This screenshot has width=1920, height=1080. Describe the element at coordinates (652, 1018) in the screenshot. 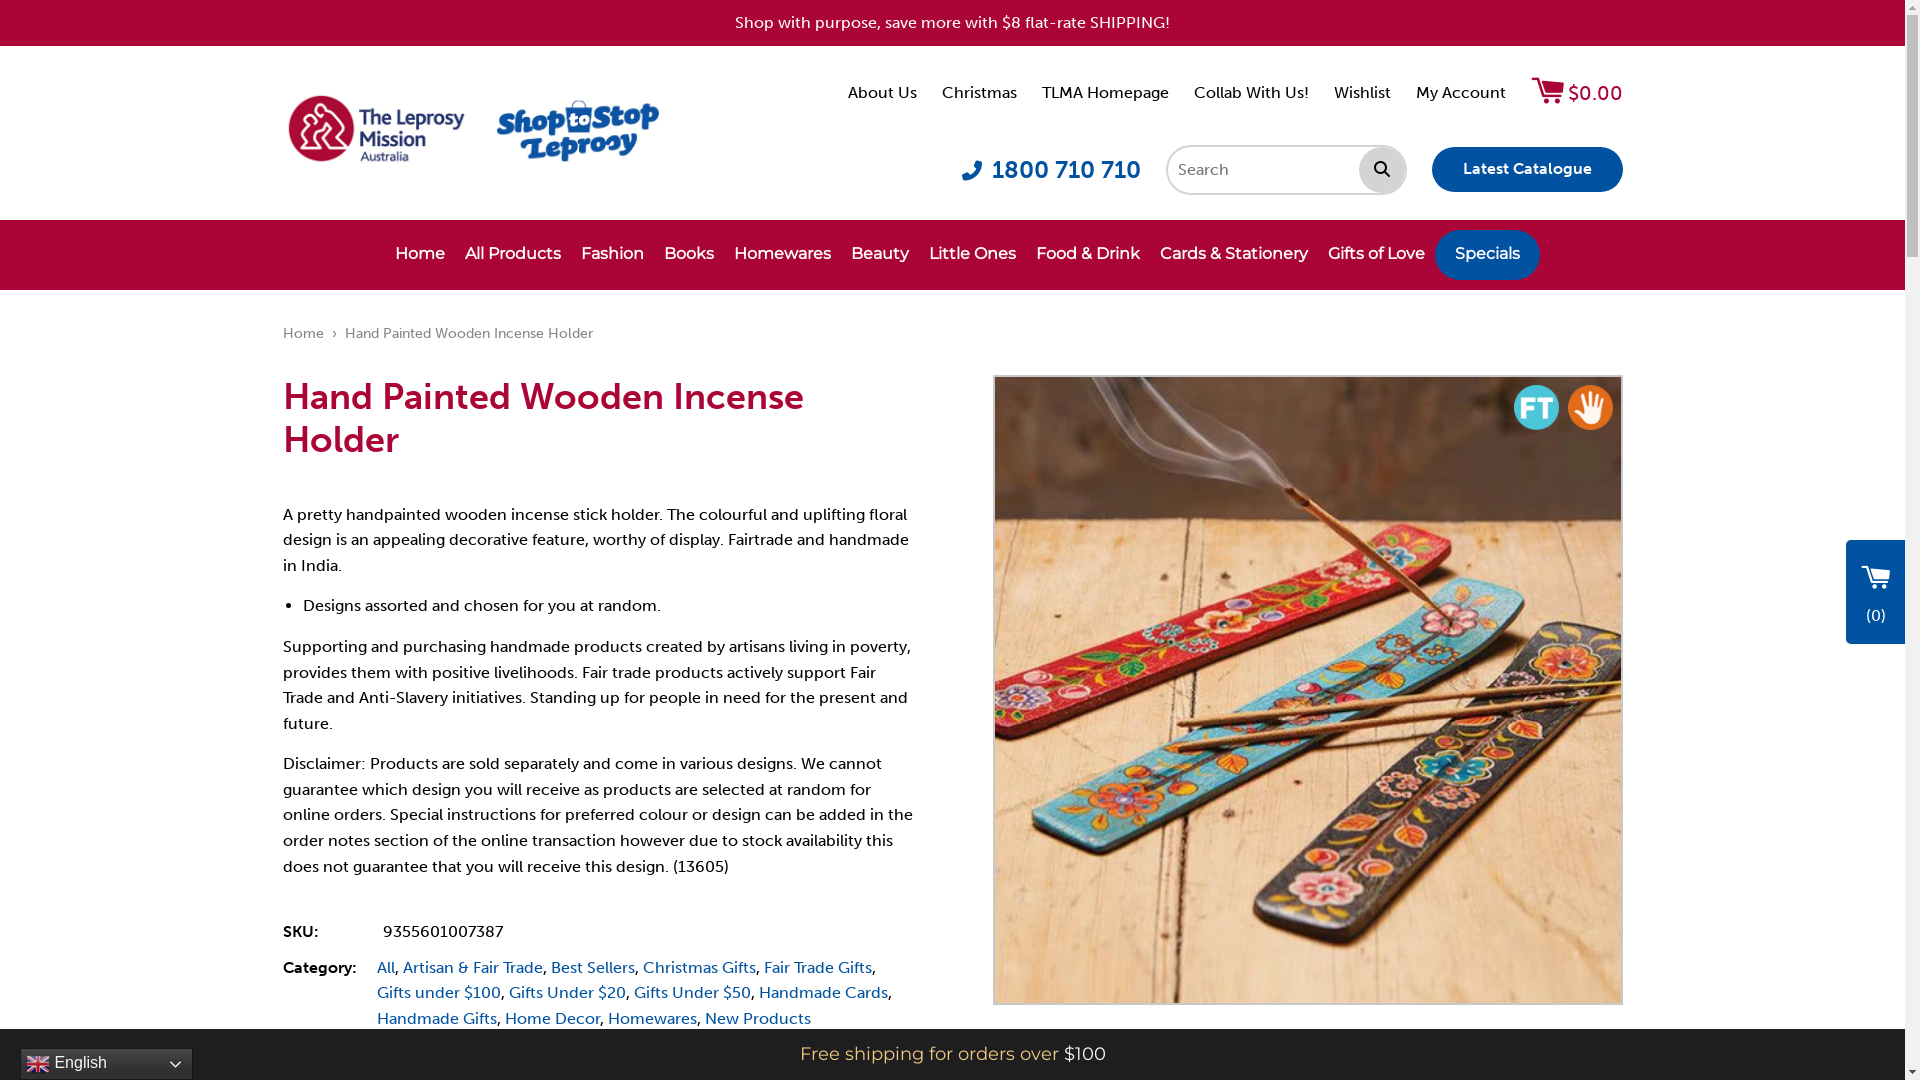

I see `Homewares` at that location.